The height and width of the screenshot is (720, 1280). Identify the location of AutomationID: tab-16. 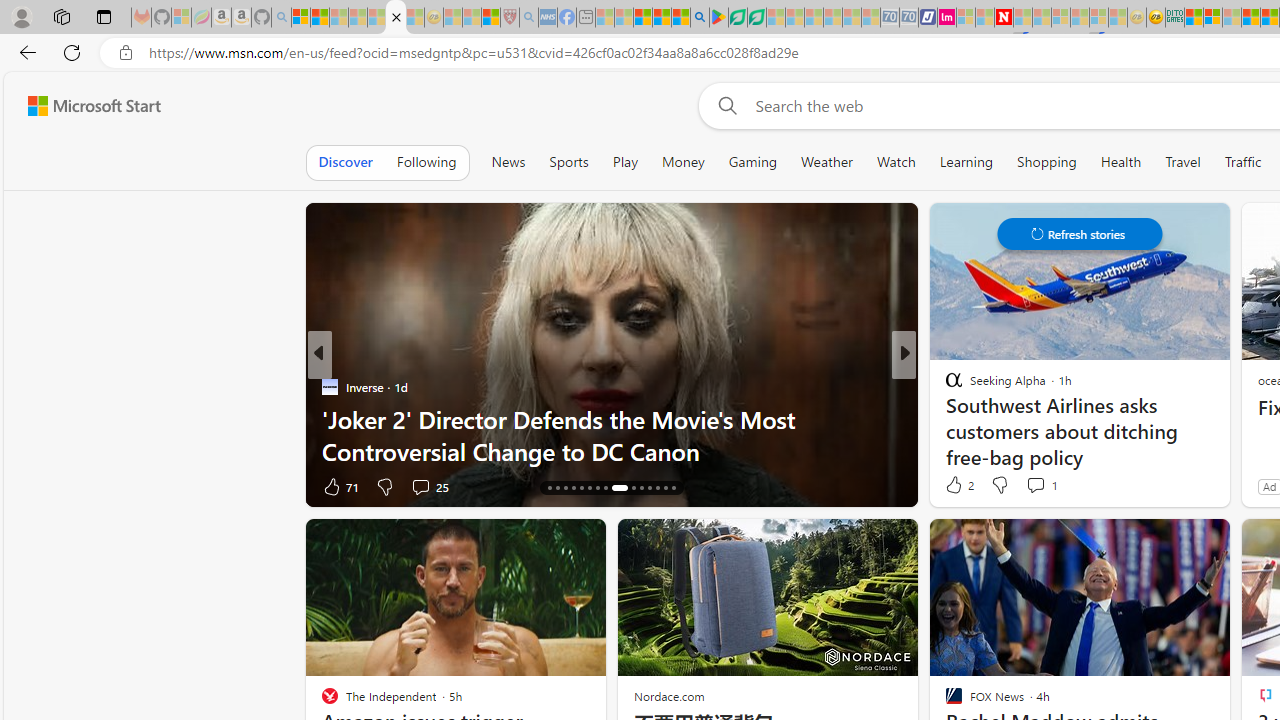
(550, 488).